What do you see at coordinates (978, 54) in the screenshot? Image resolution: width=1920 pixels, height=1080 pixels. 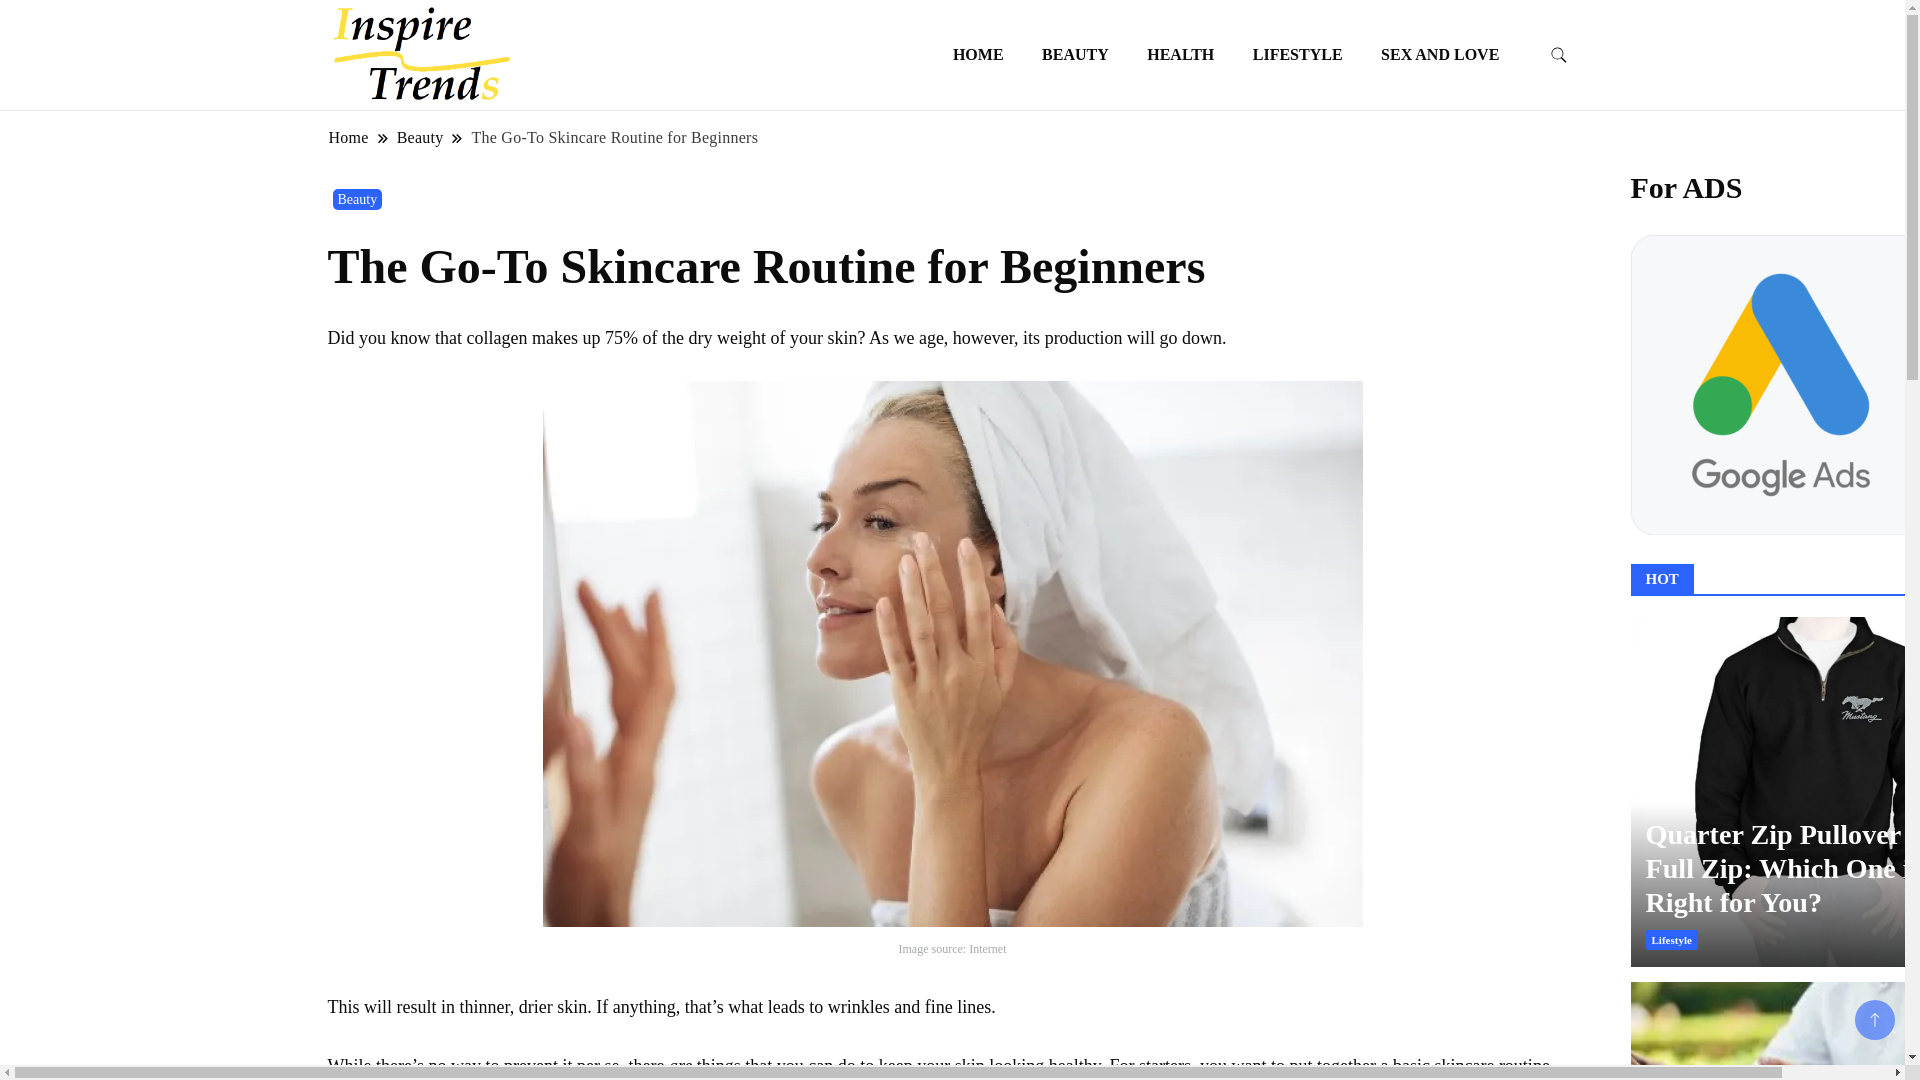 I see `HOME` at bounding box center [978, 54].